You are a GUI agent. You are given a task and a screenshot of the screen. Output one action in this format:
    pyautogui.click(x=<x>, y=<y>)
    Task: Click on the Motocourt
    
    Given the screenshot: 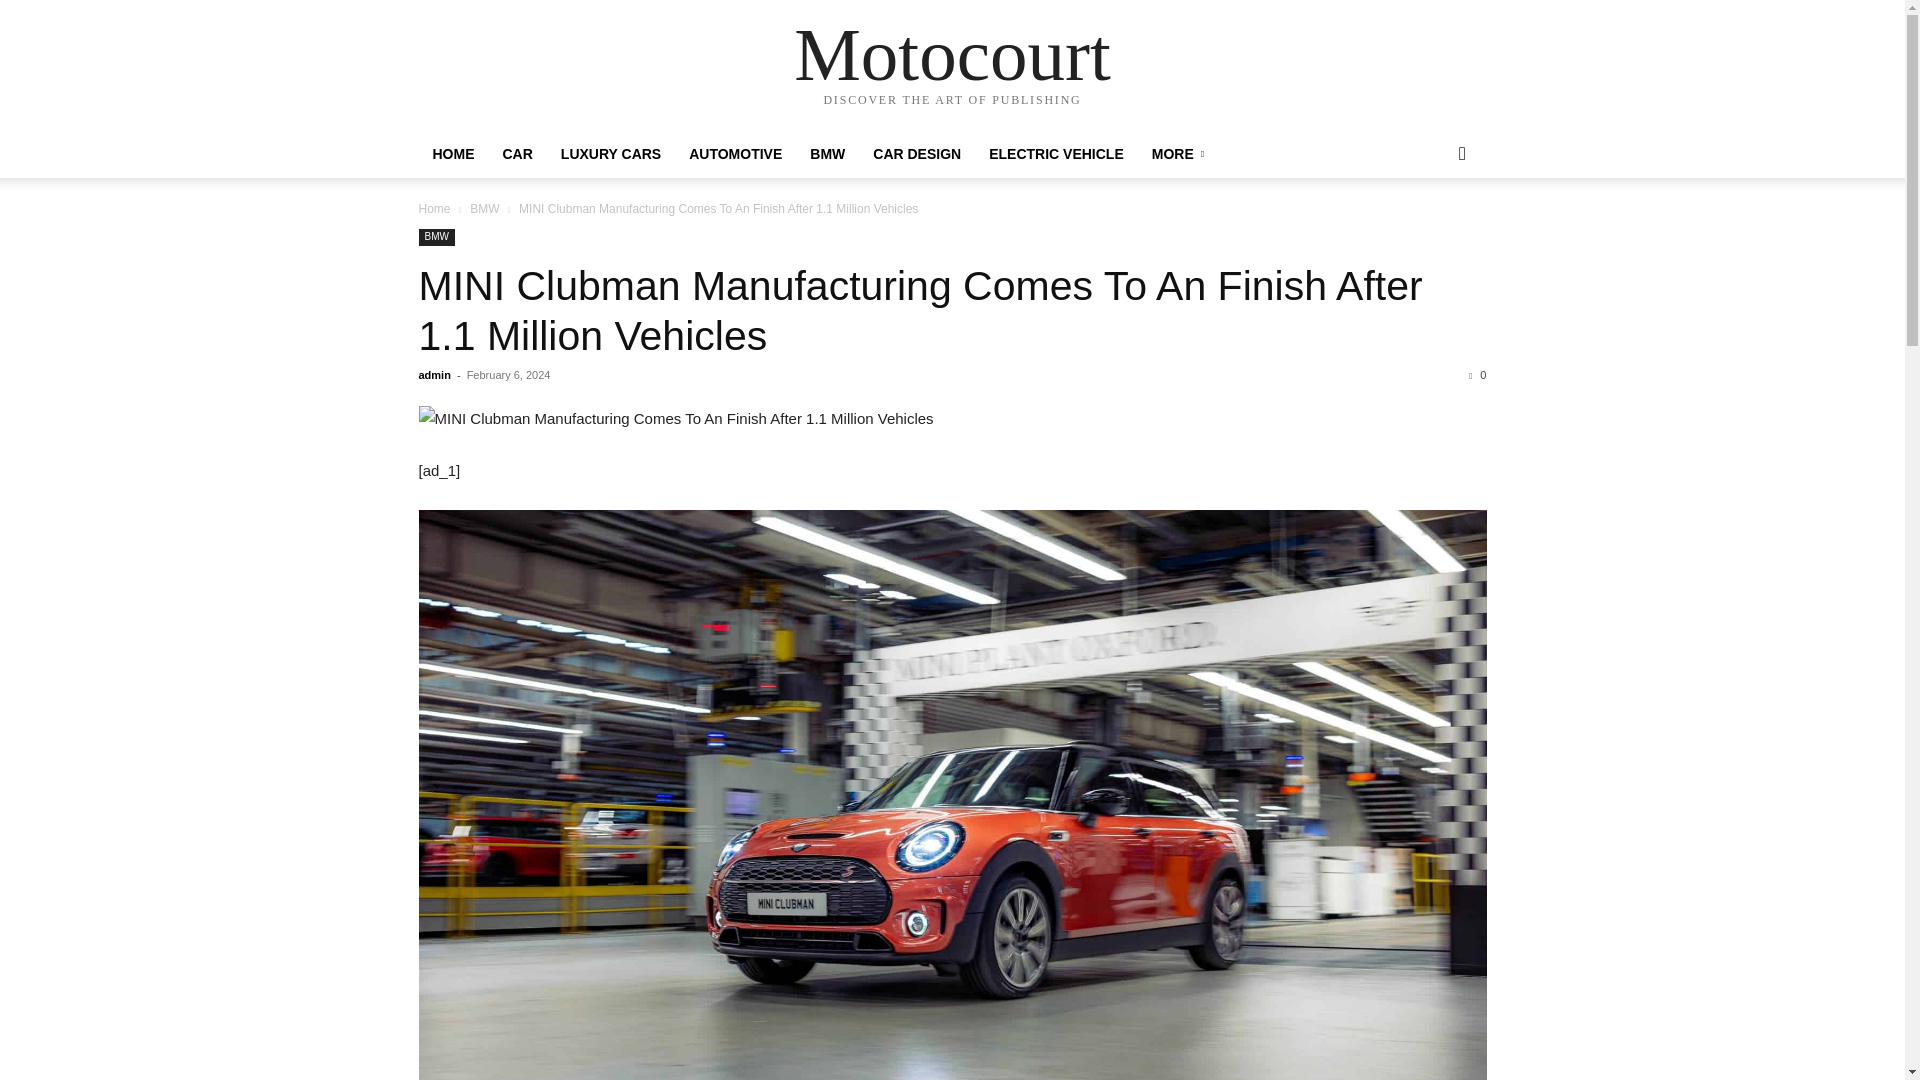 What is the action you would take?
    pyautogui.click(x=952, y=54)
    